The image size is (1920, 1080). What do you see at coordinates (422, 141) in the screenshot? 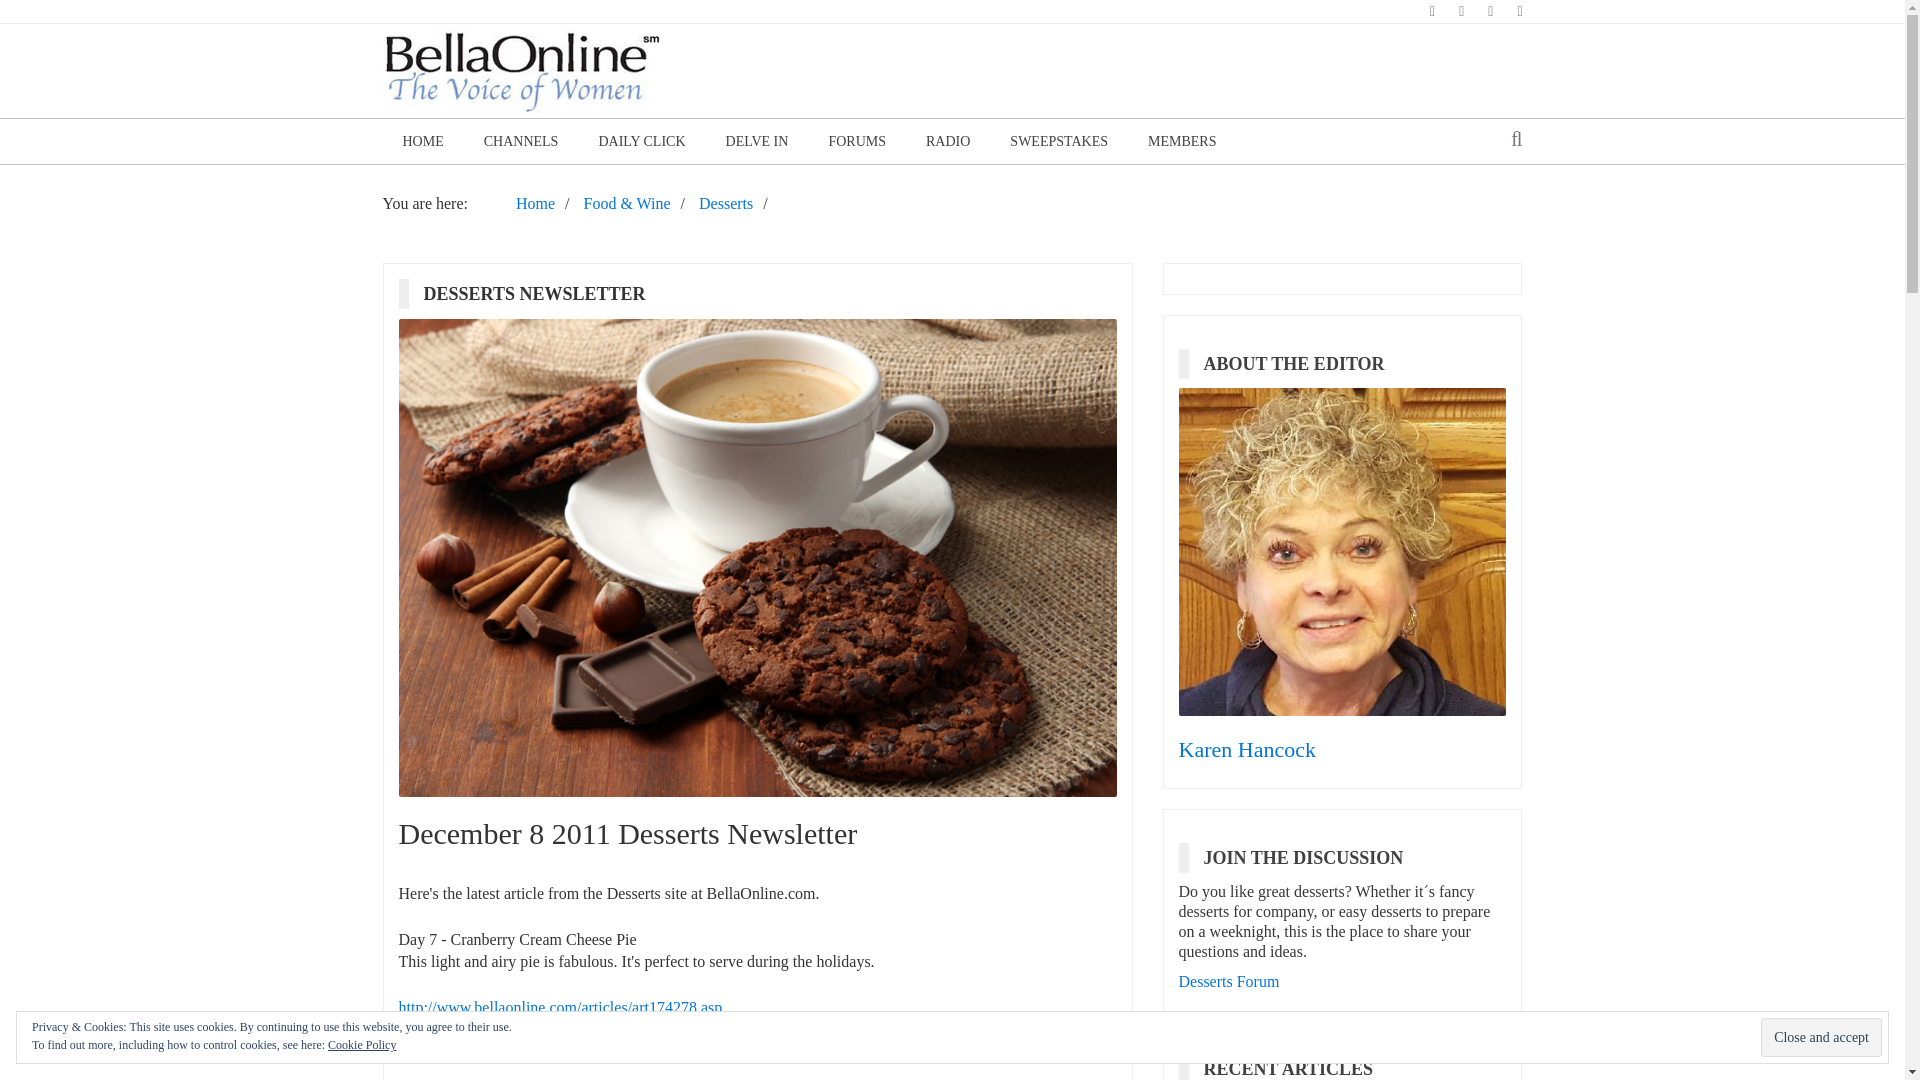
I see `HOME` at bounding box center [422, 141].